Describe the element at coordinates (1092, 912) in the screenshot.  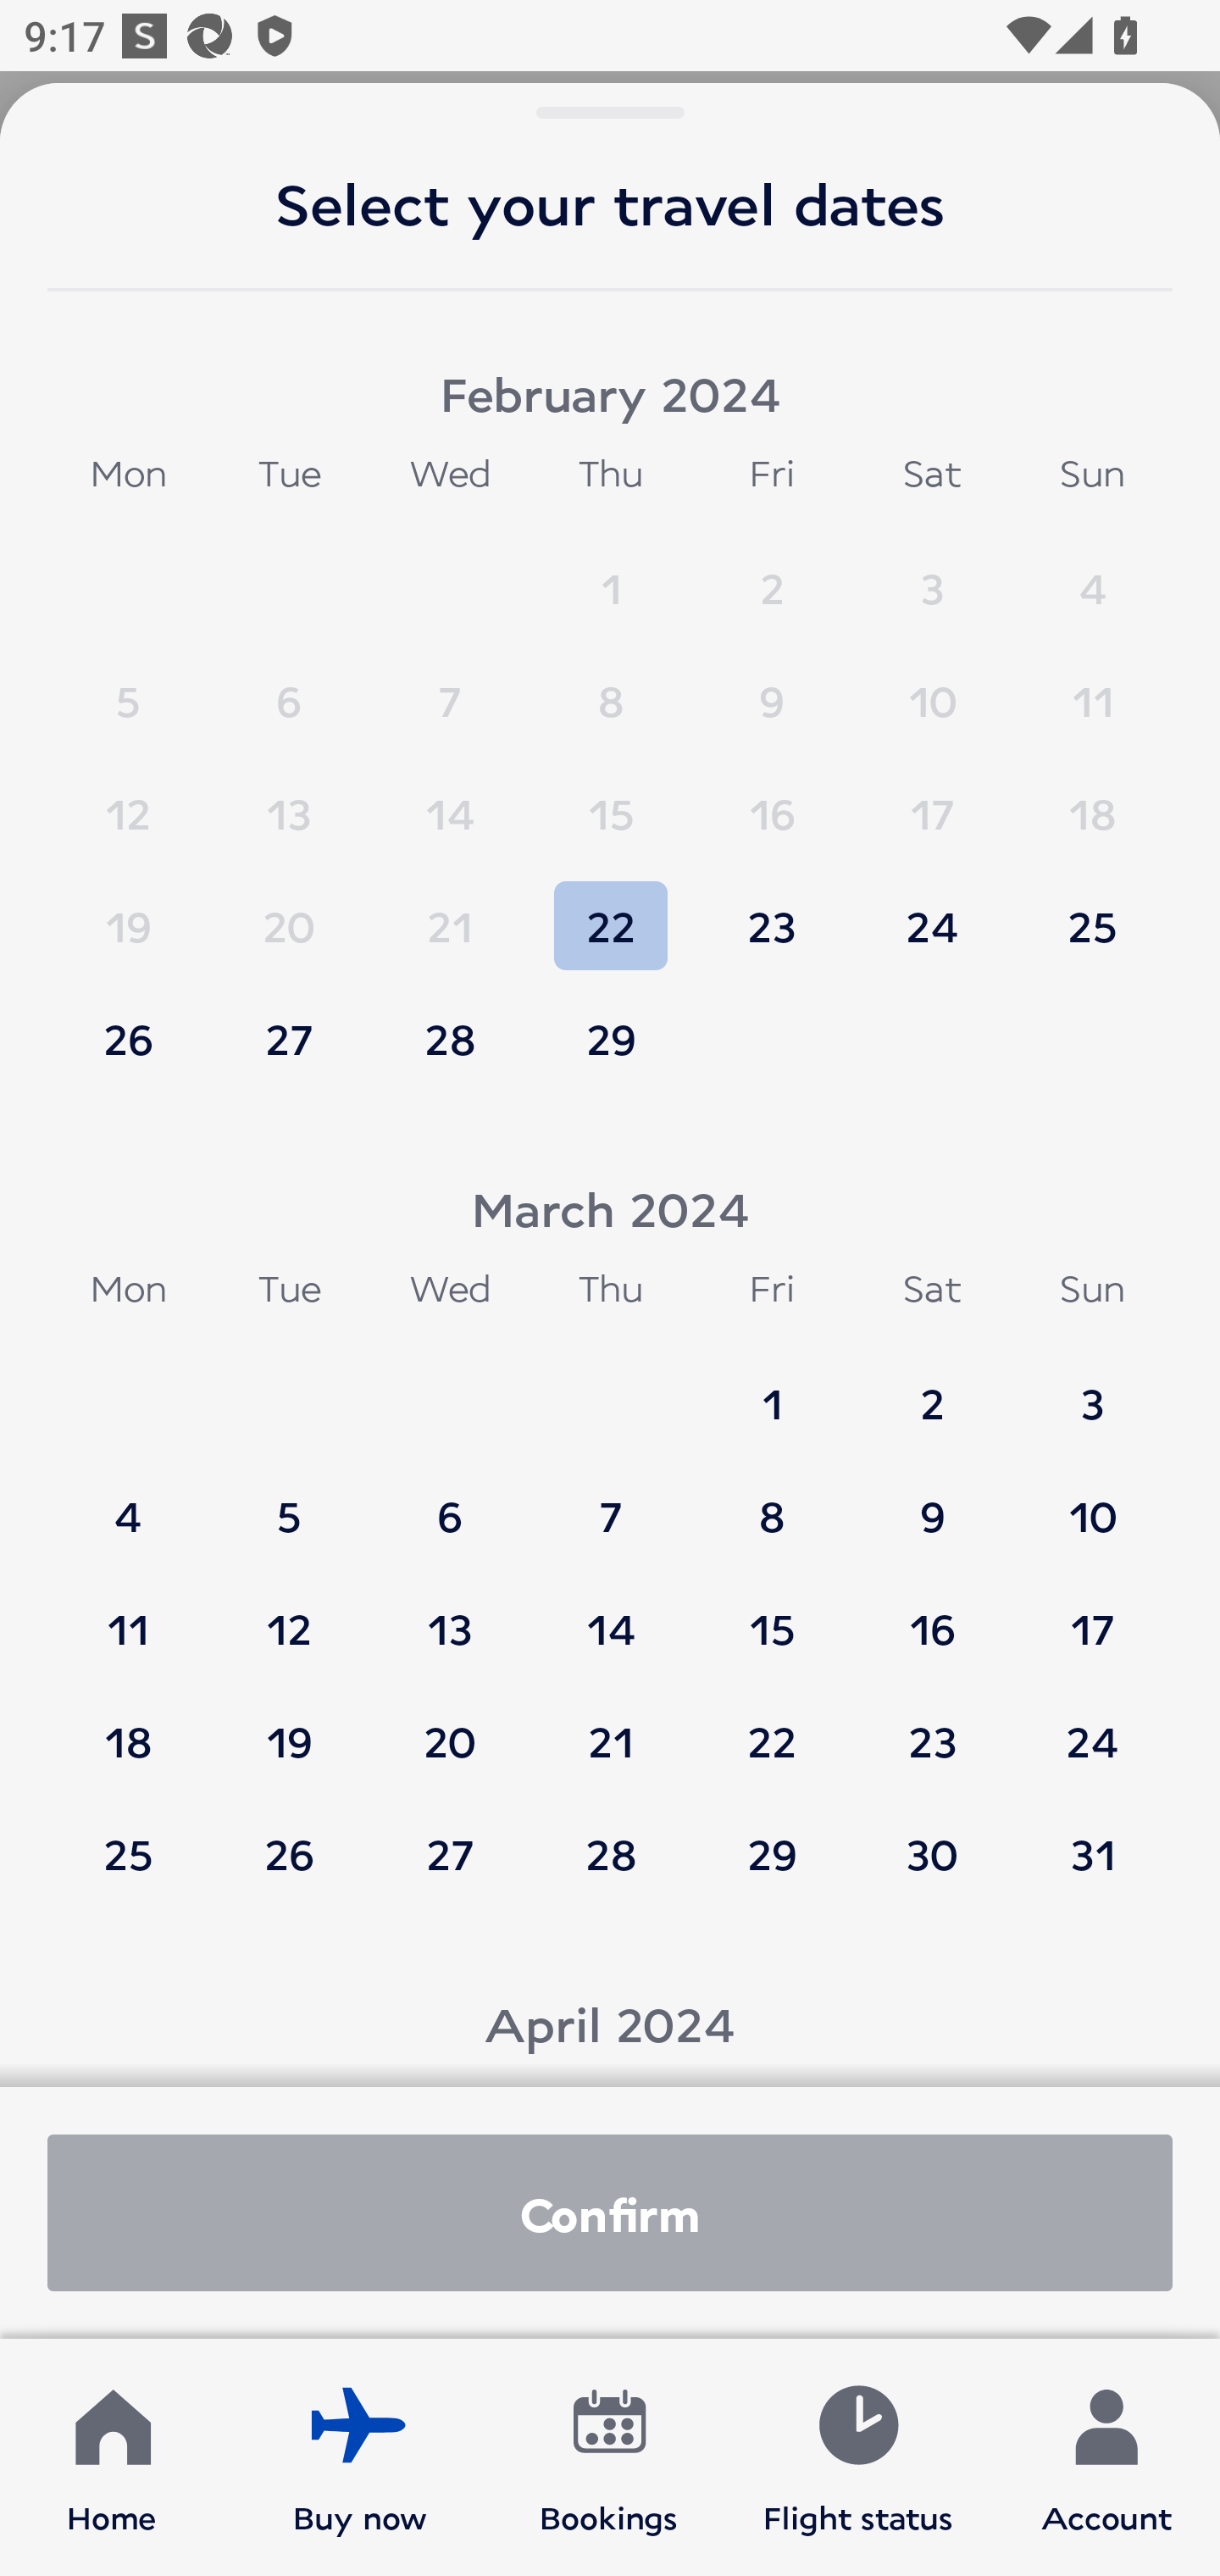
I see `25` at that location.